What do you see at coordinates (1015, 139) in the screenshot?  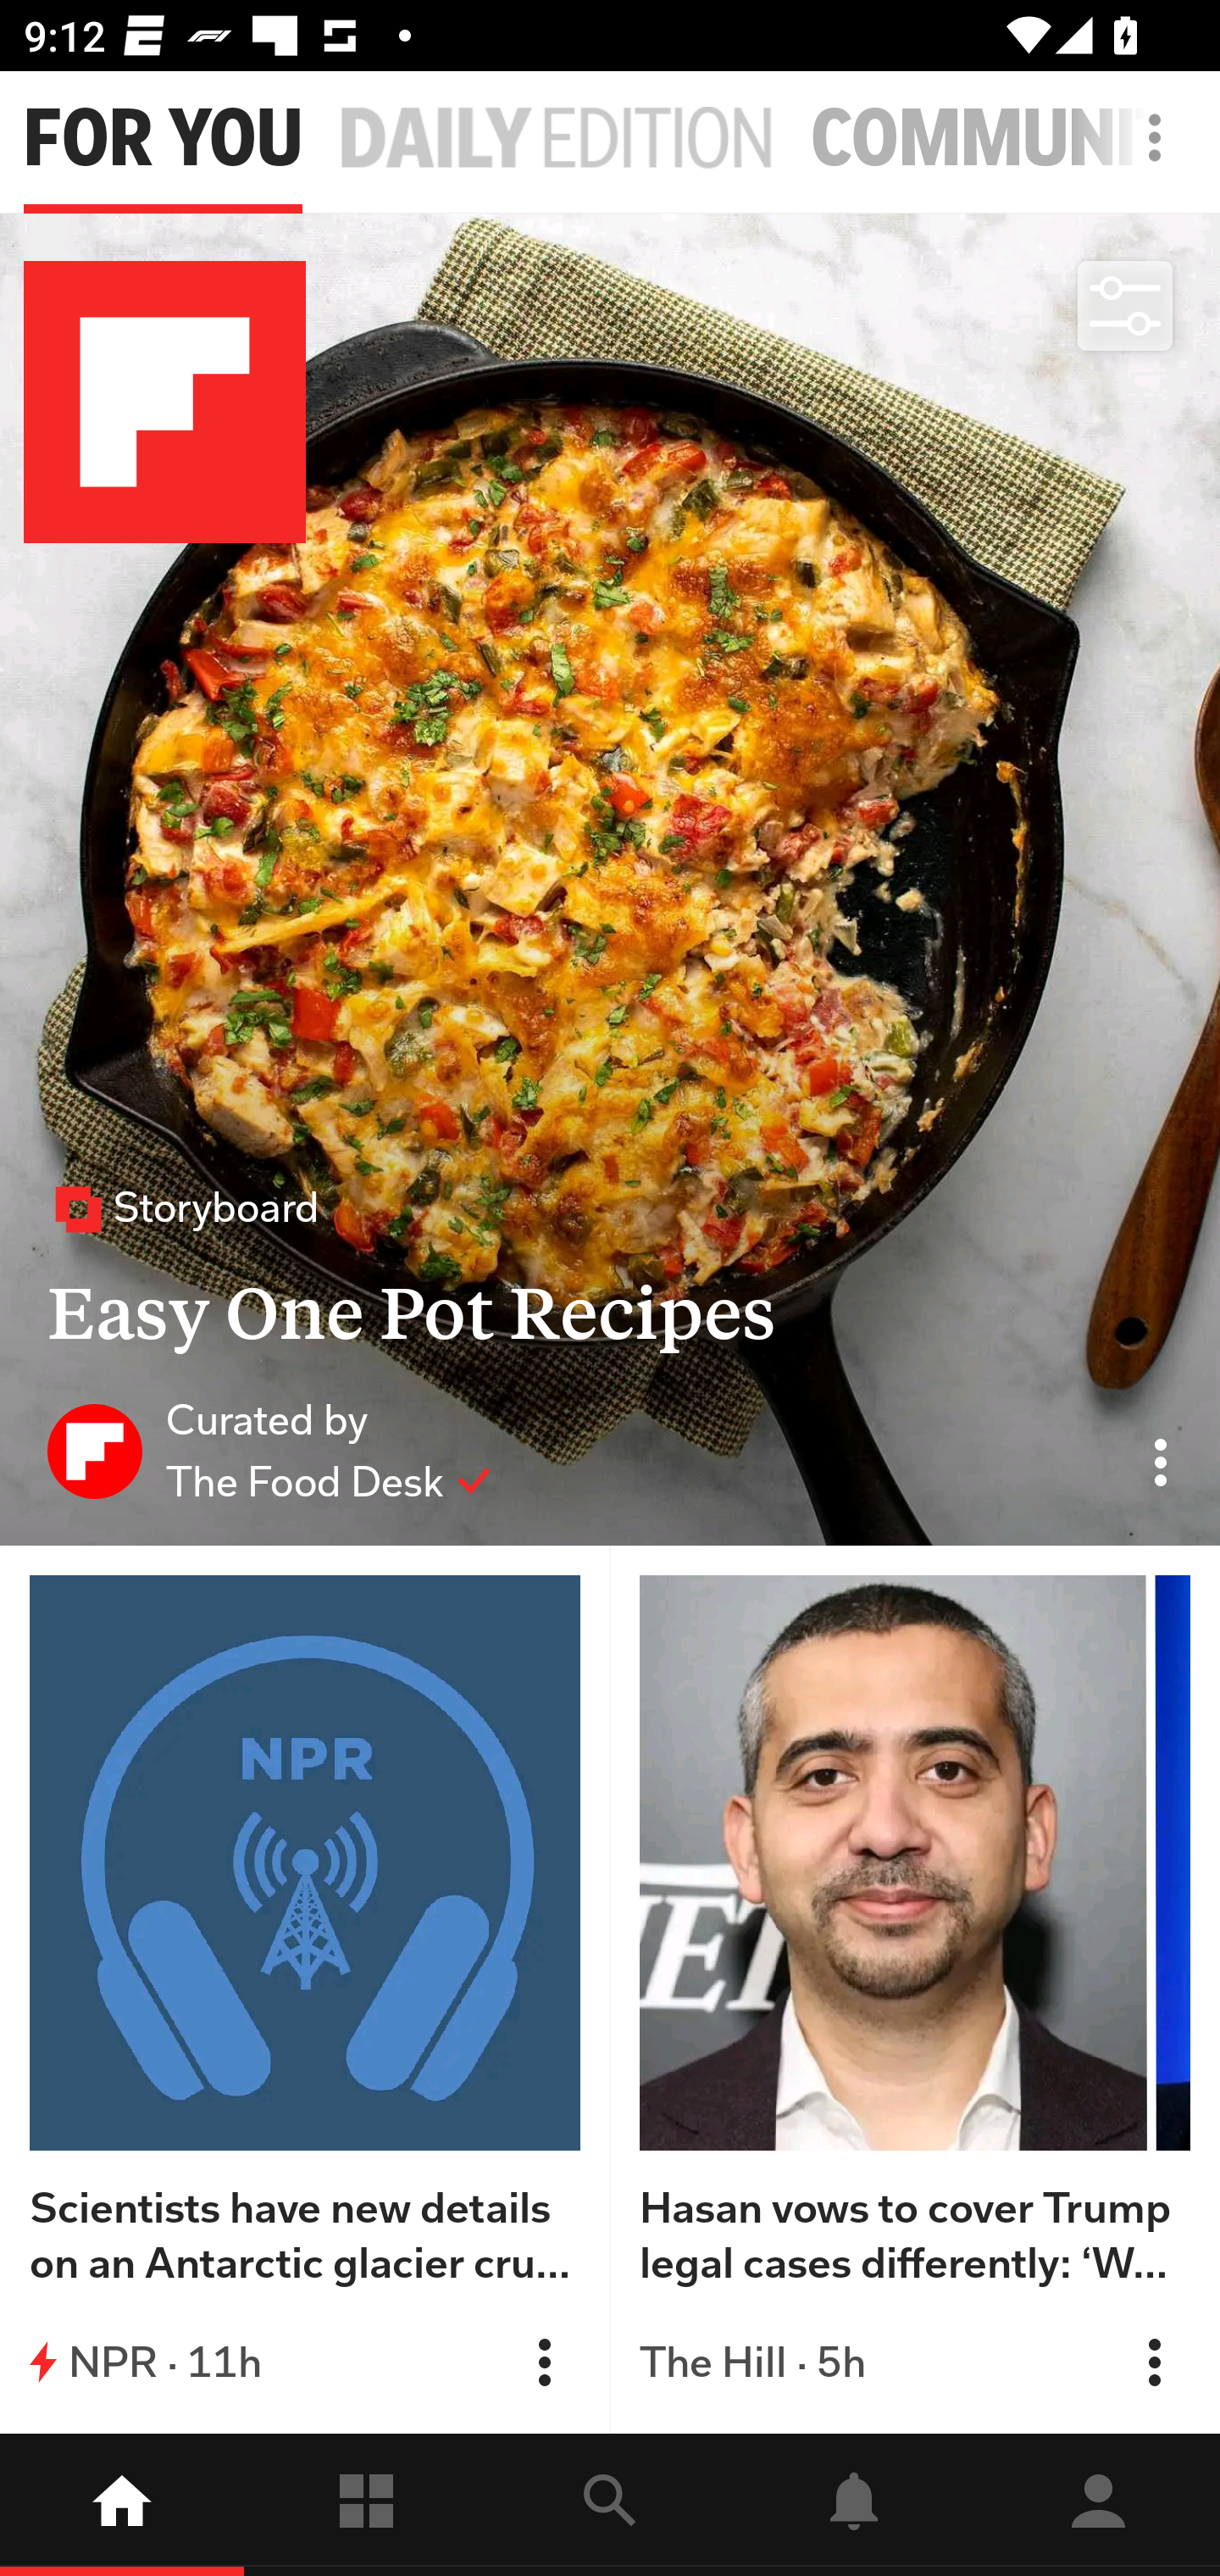 I see `COMMUNITY` at bounding box center [1015, 139].